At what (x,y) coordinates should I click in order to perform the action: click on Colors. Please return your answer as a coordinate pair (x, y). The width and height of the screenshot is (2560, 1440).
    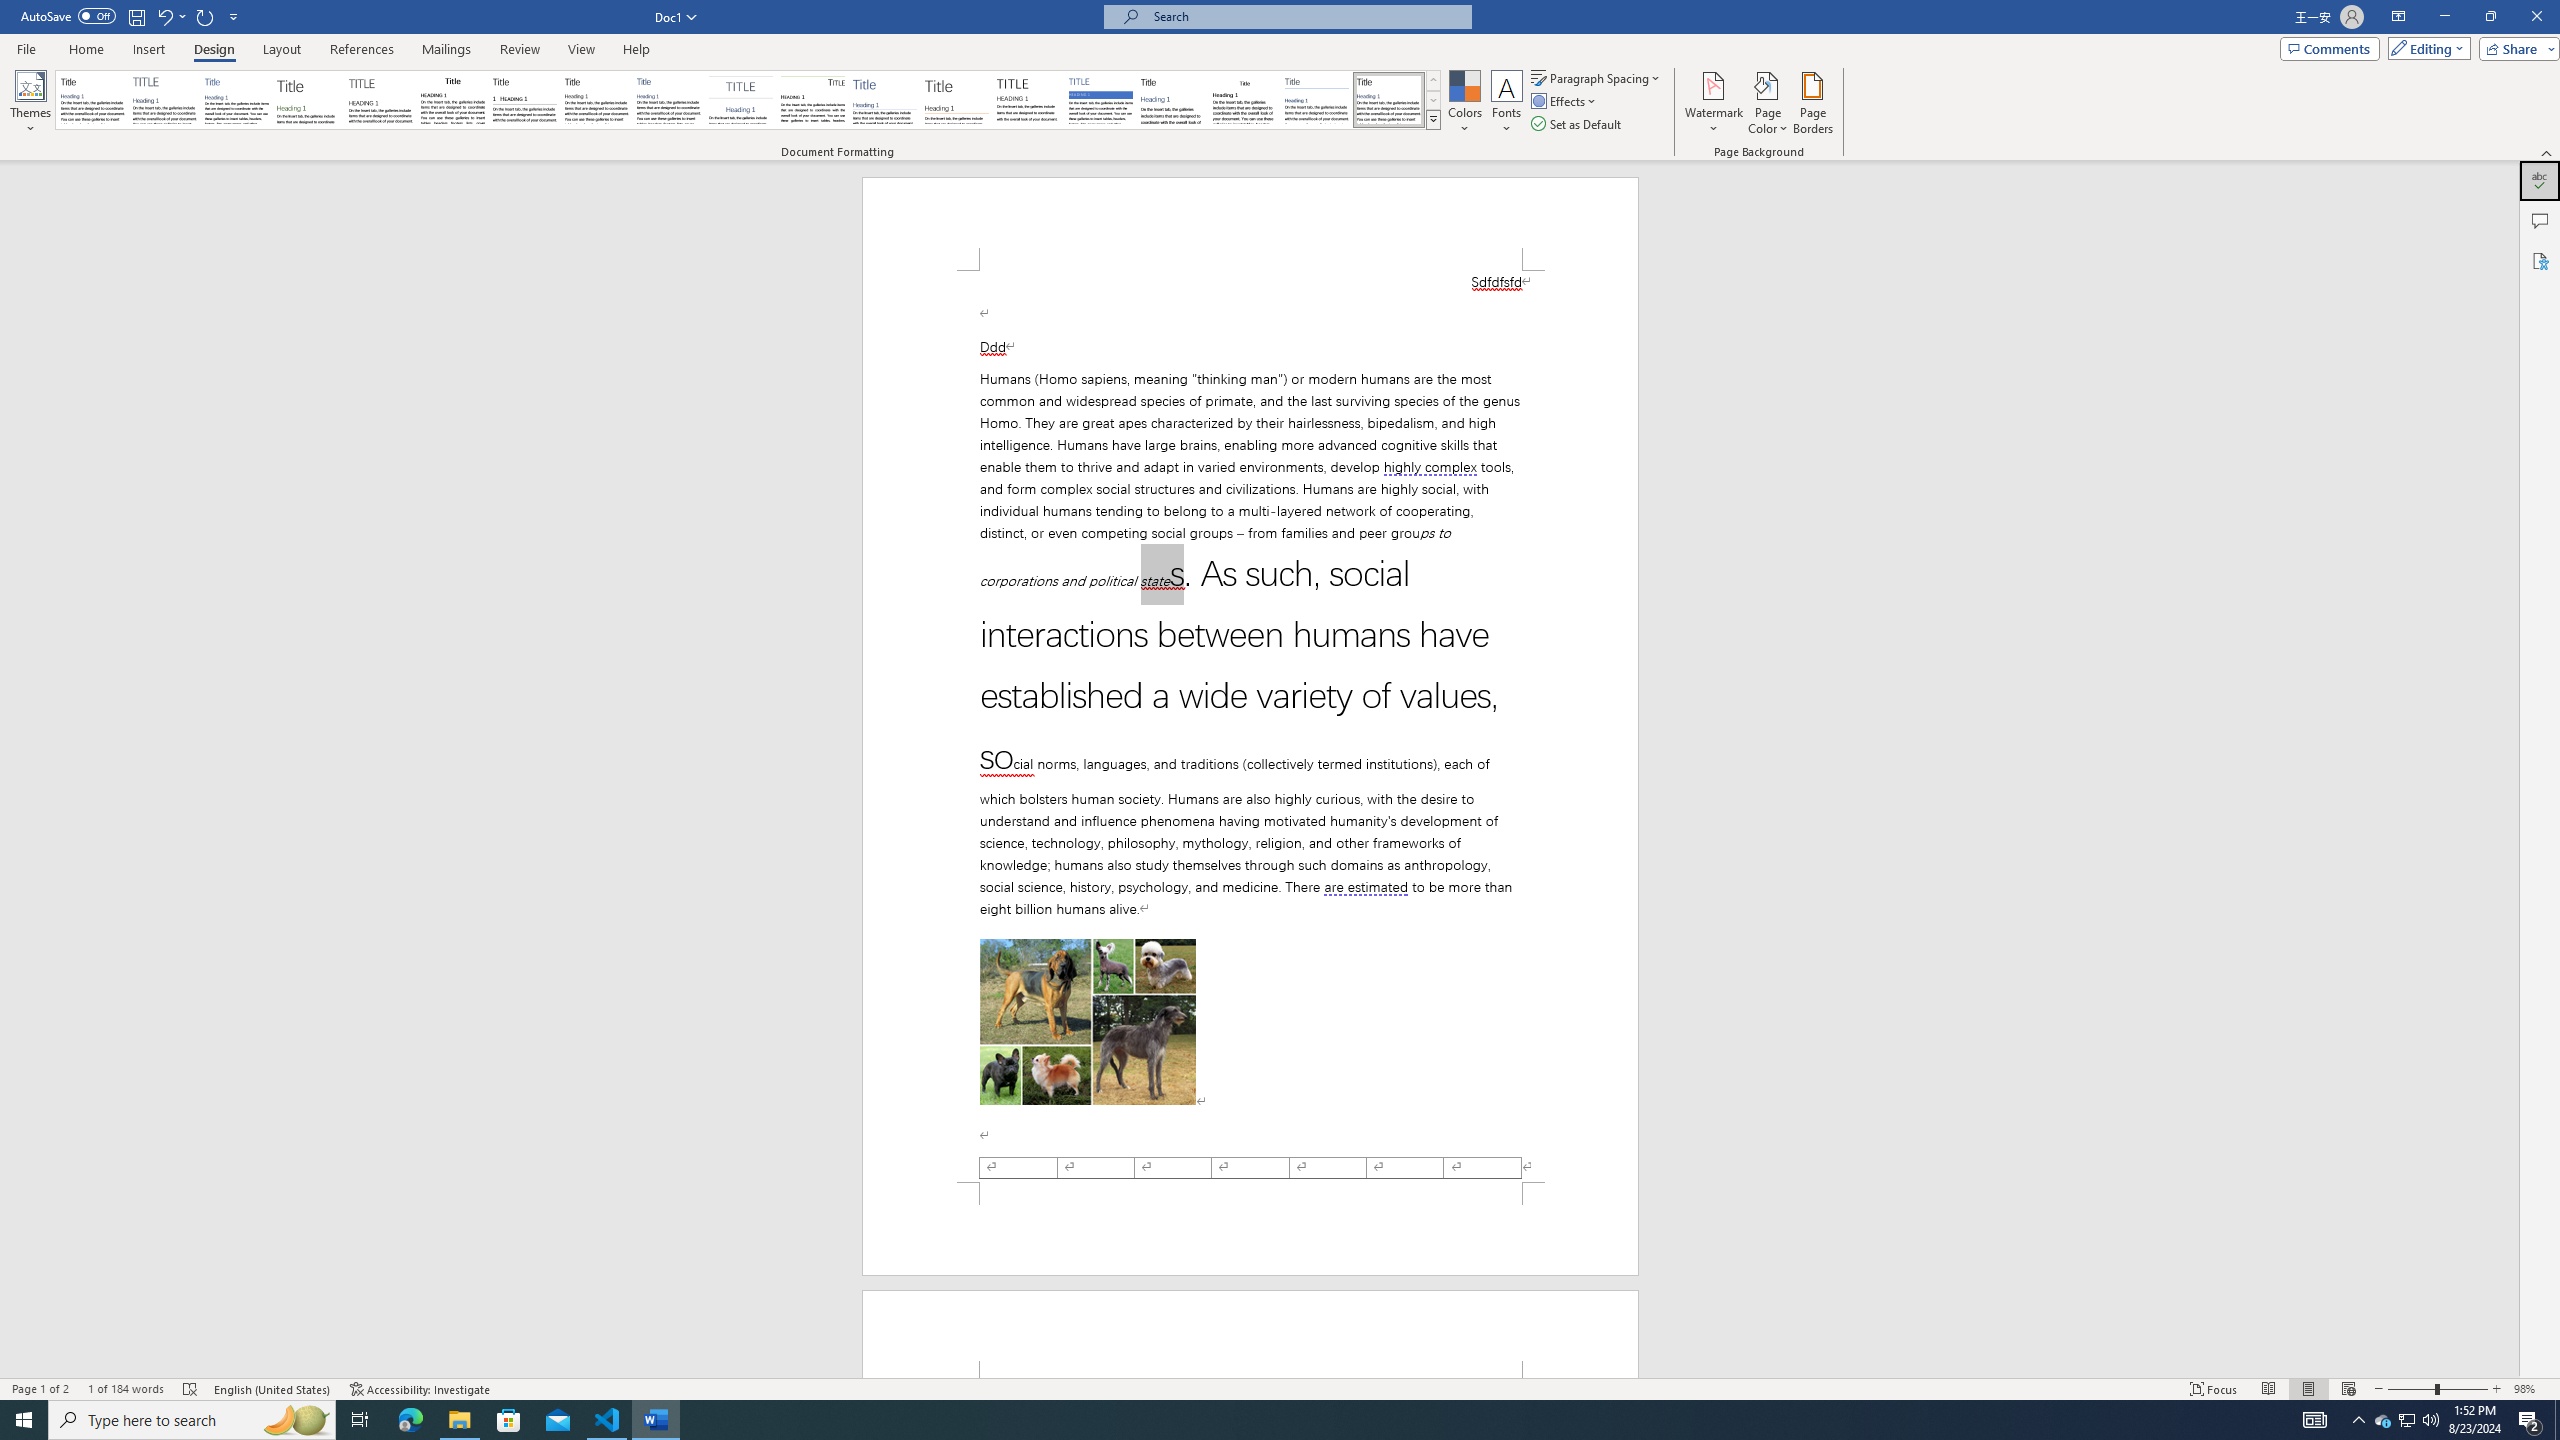
    Looking at the image, I should click on (1464, 103).